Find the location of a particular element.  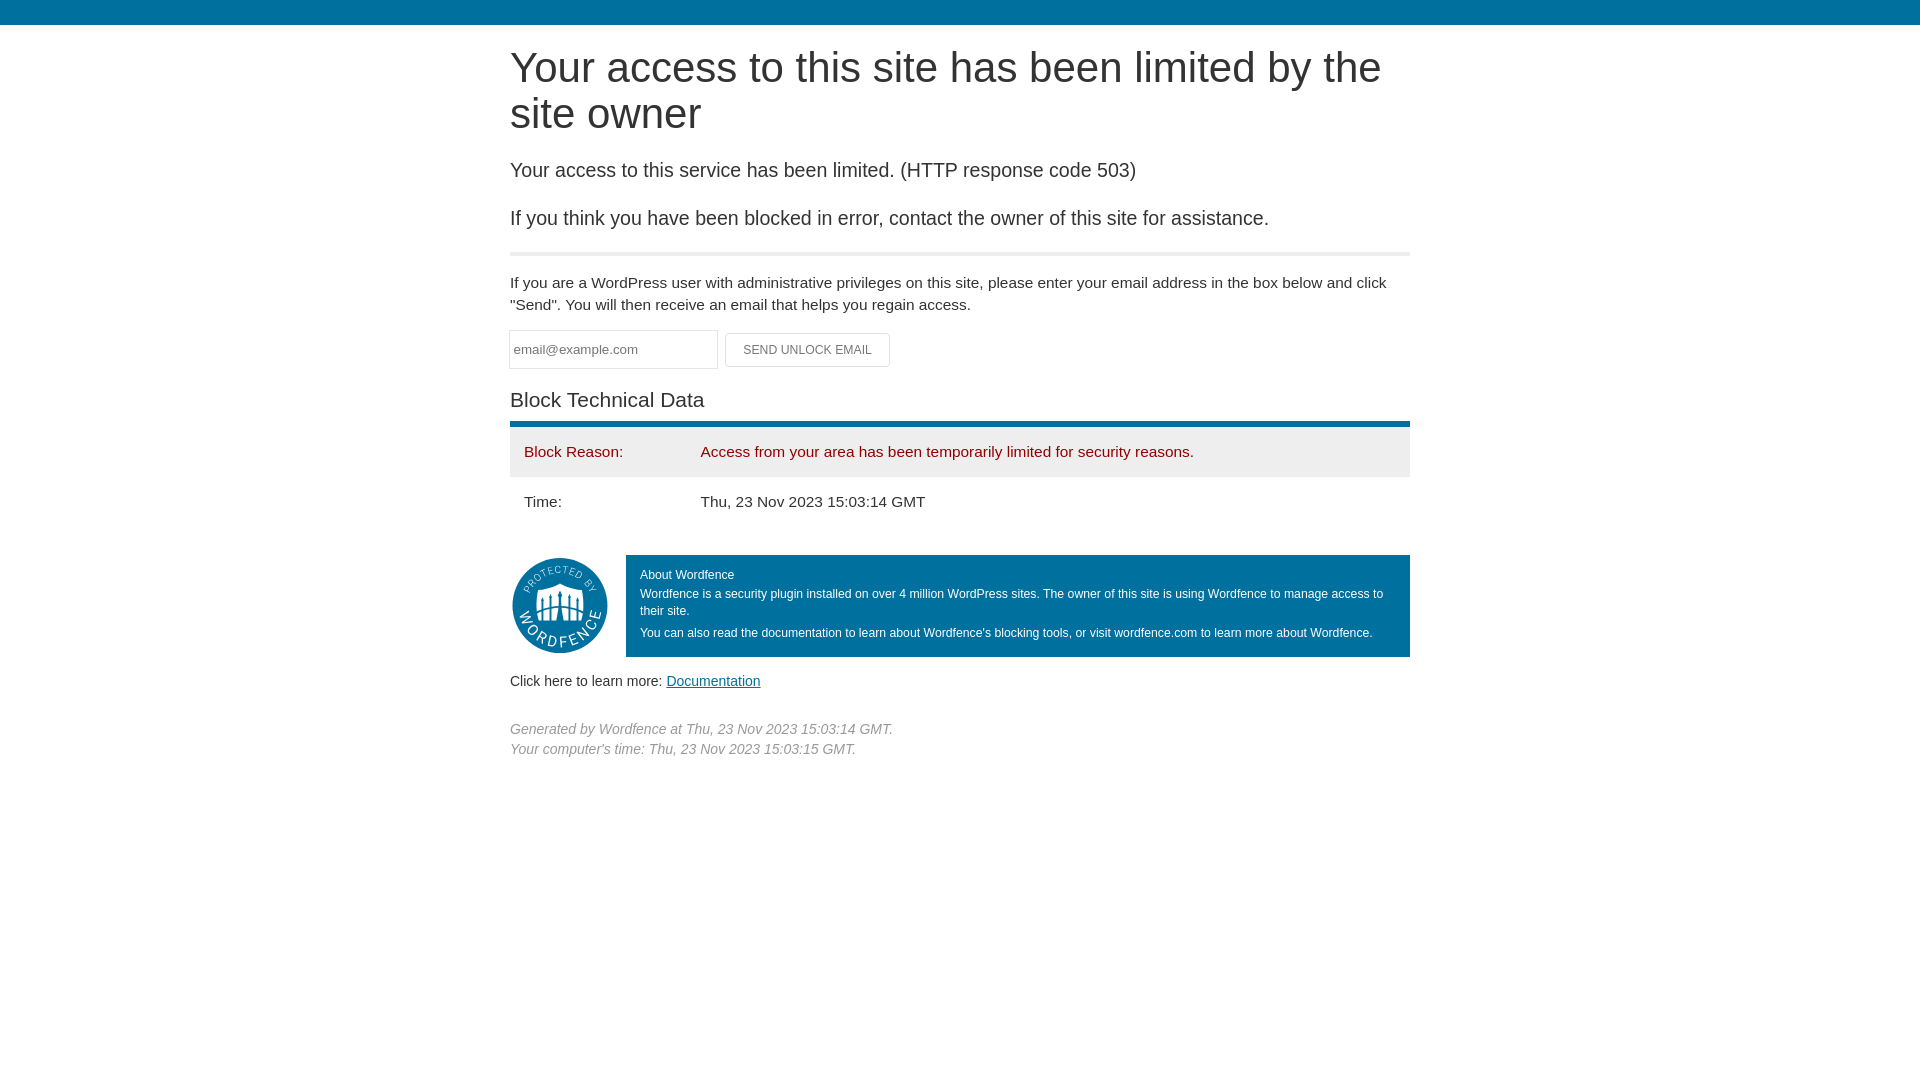

Send Unlock Email is located at coordinates (808, 350).